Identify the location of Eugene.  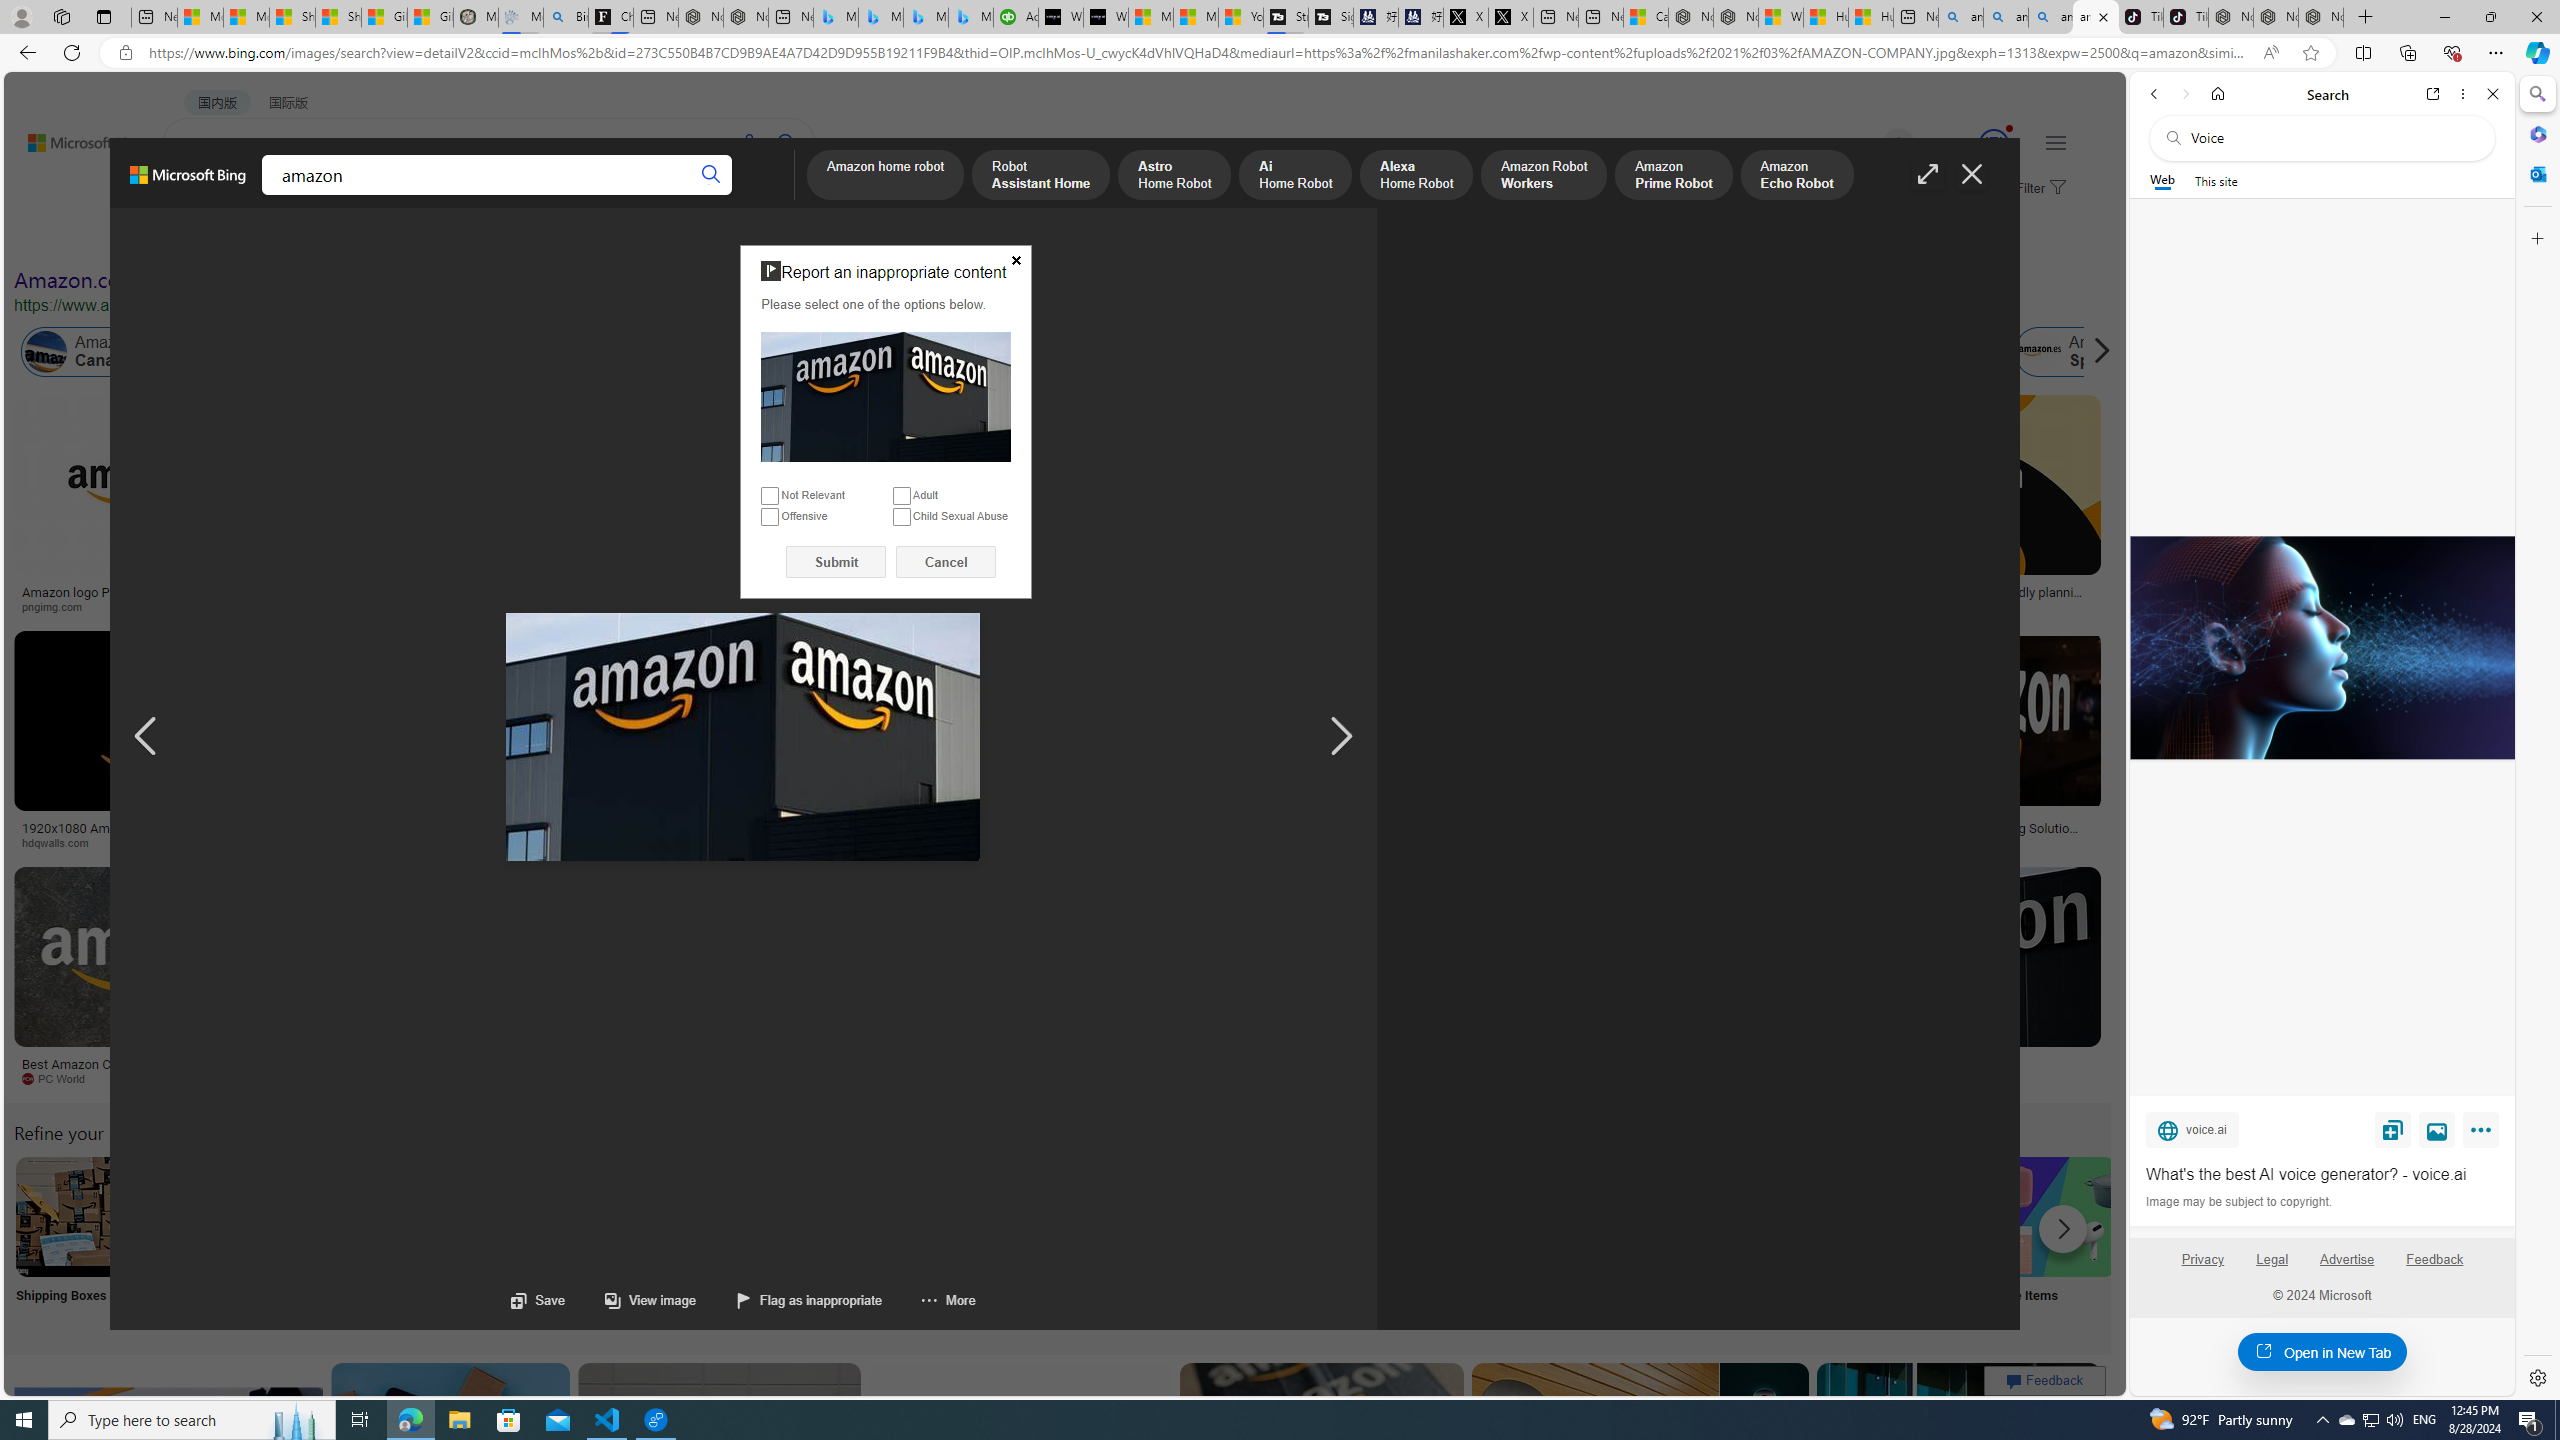
(1870, 144).